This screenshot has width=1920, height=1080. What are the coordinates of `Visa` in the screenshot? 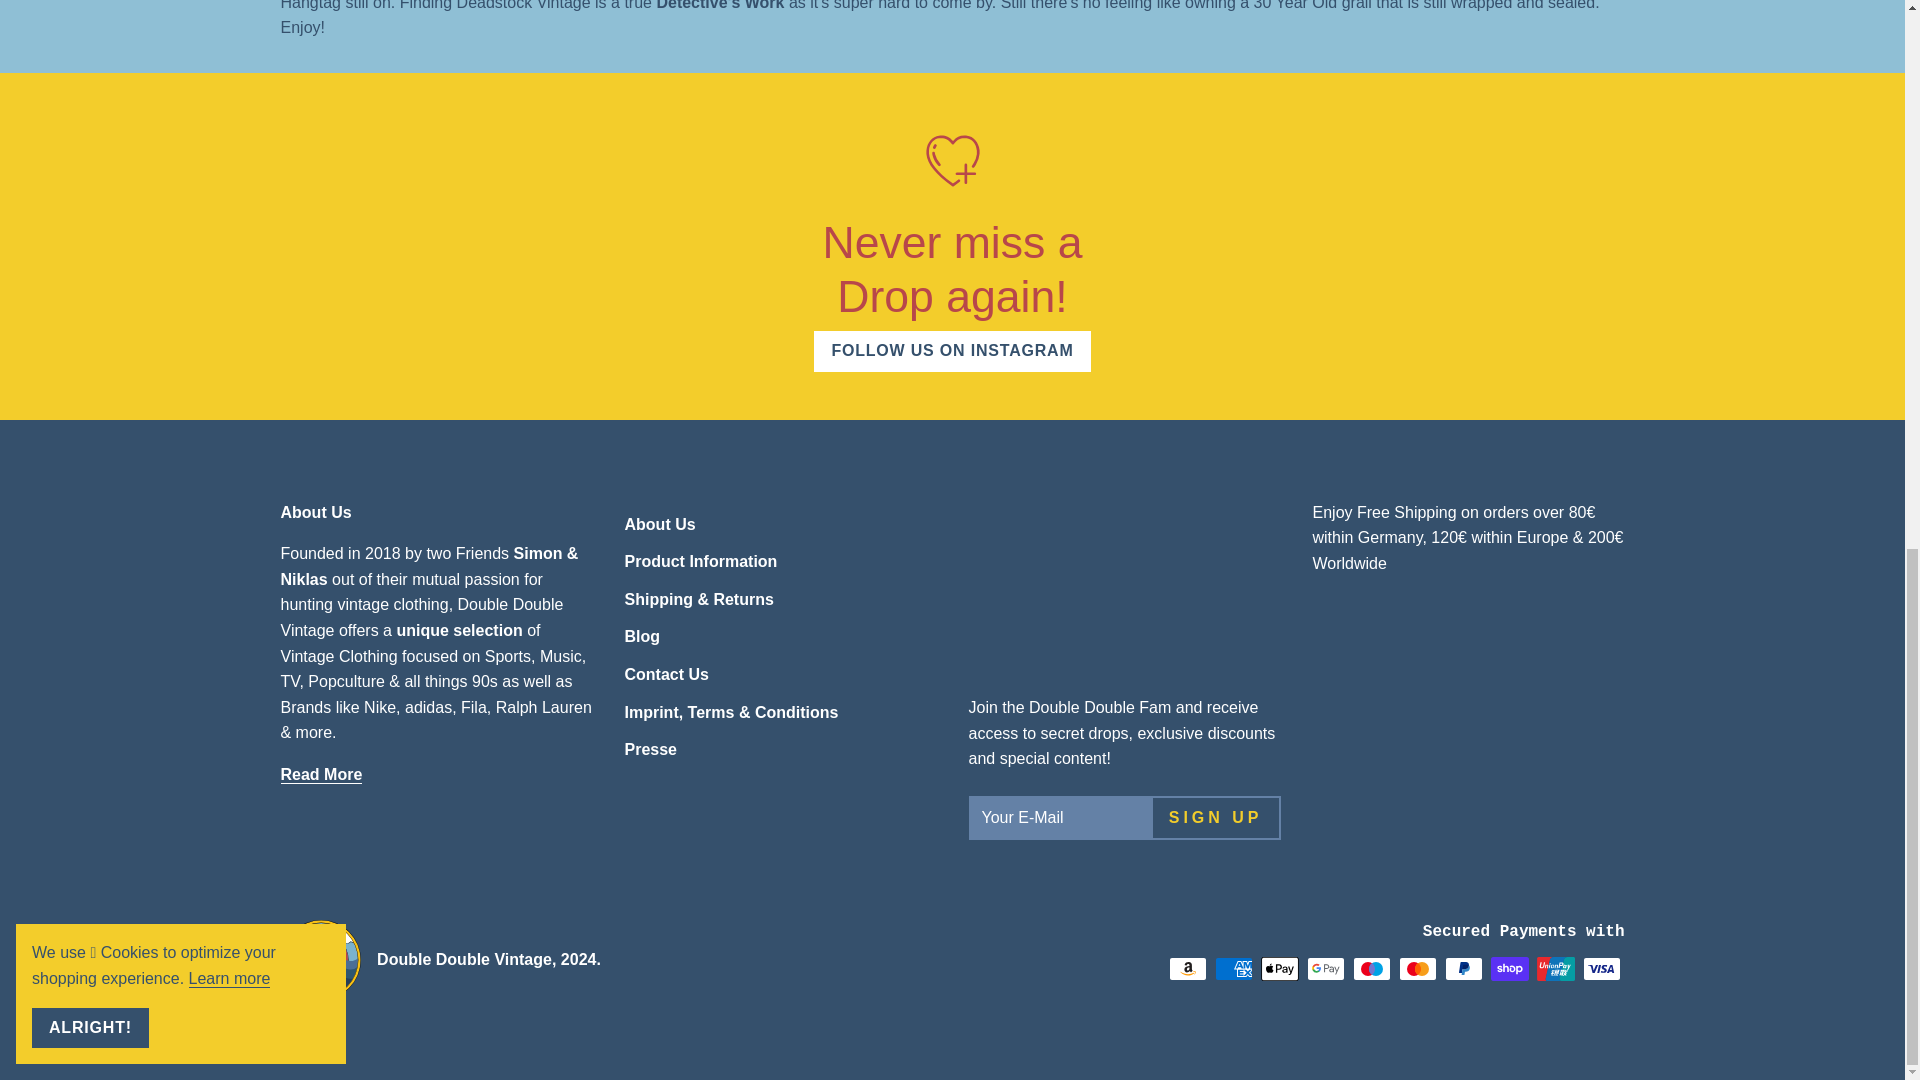 It's located at (1601, 968).